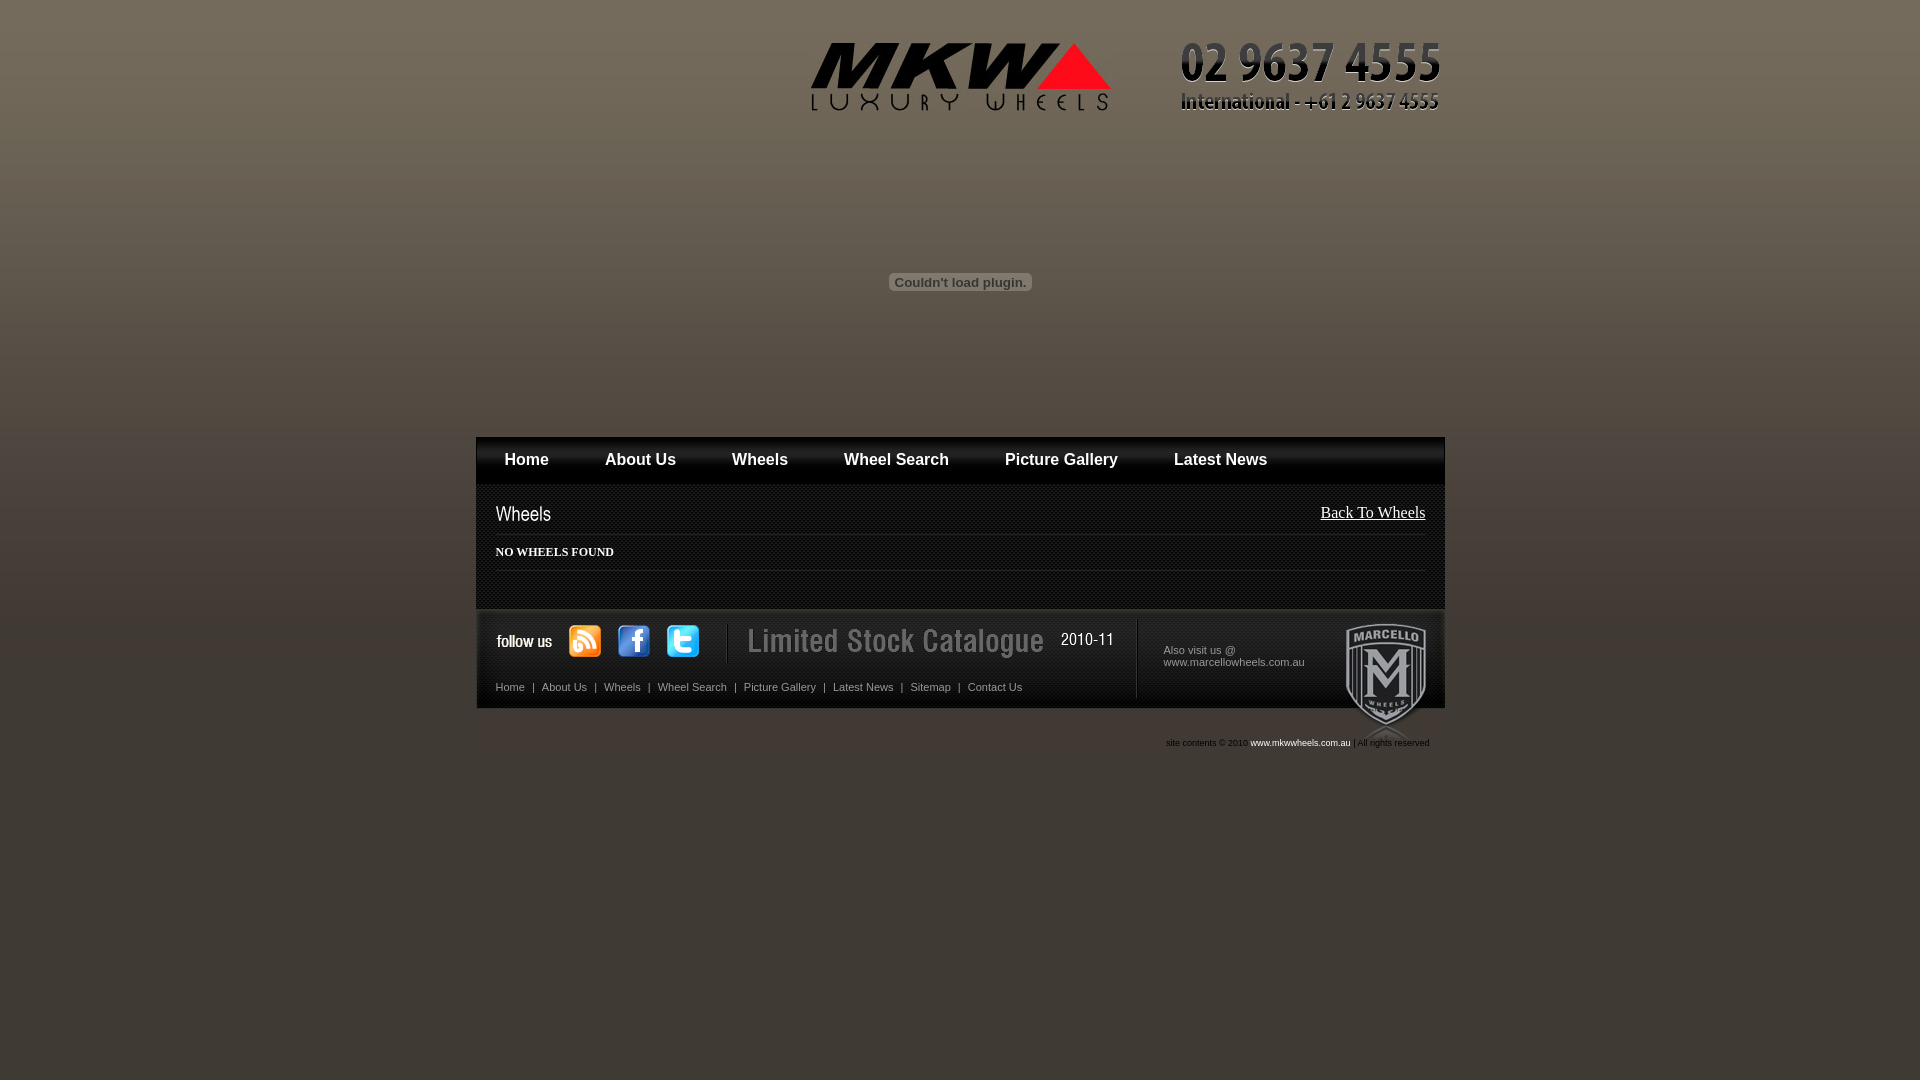 The height and width of the screenshot is (1080, 1920). I want to click on www.mkwwheels.com.au, so click(1301, 742).